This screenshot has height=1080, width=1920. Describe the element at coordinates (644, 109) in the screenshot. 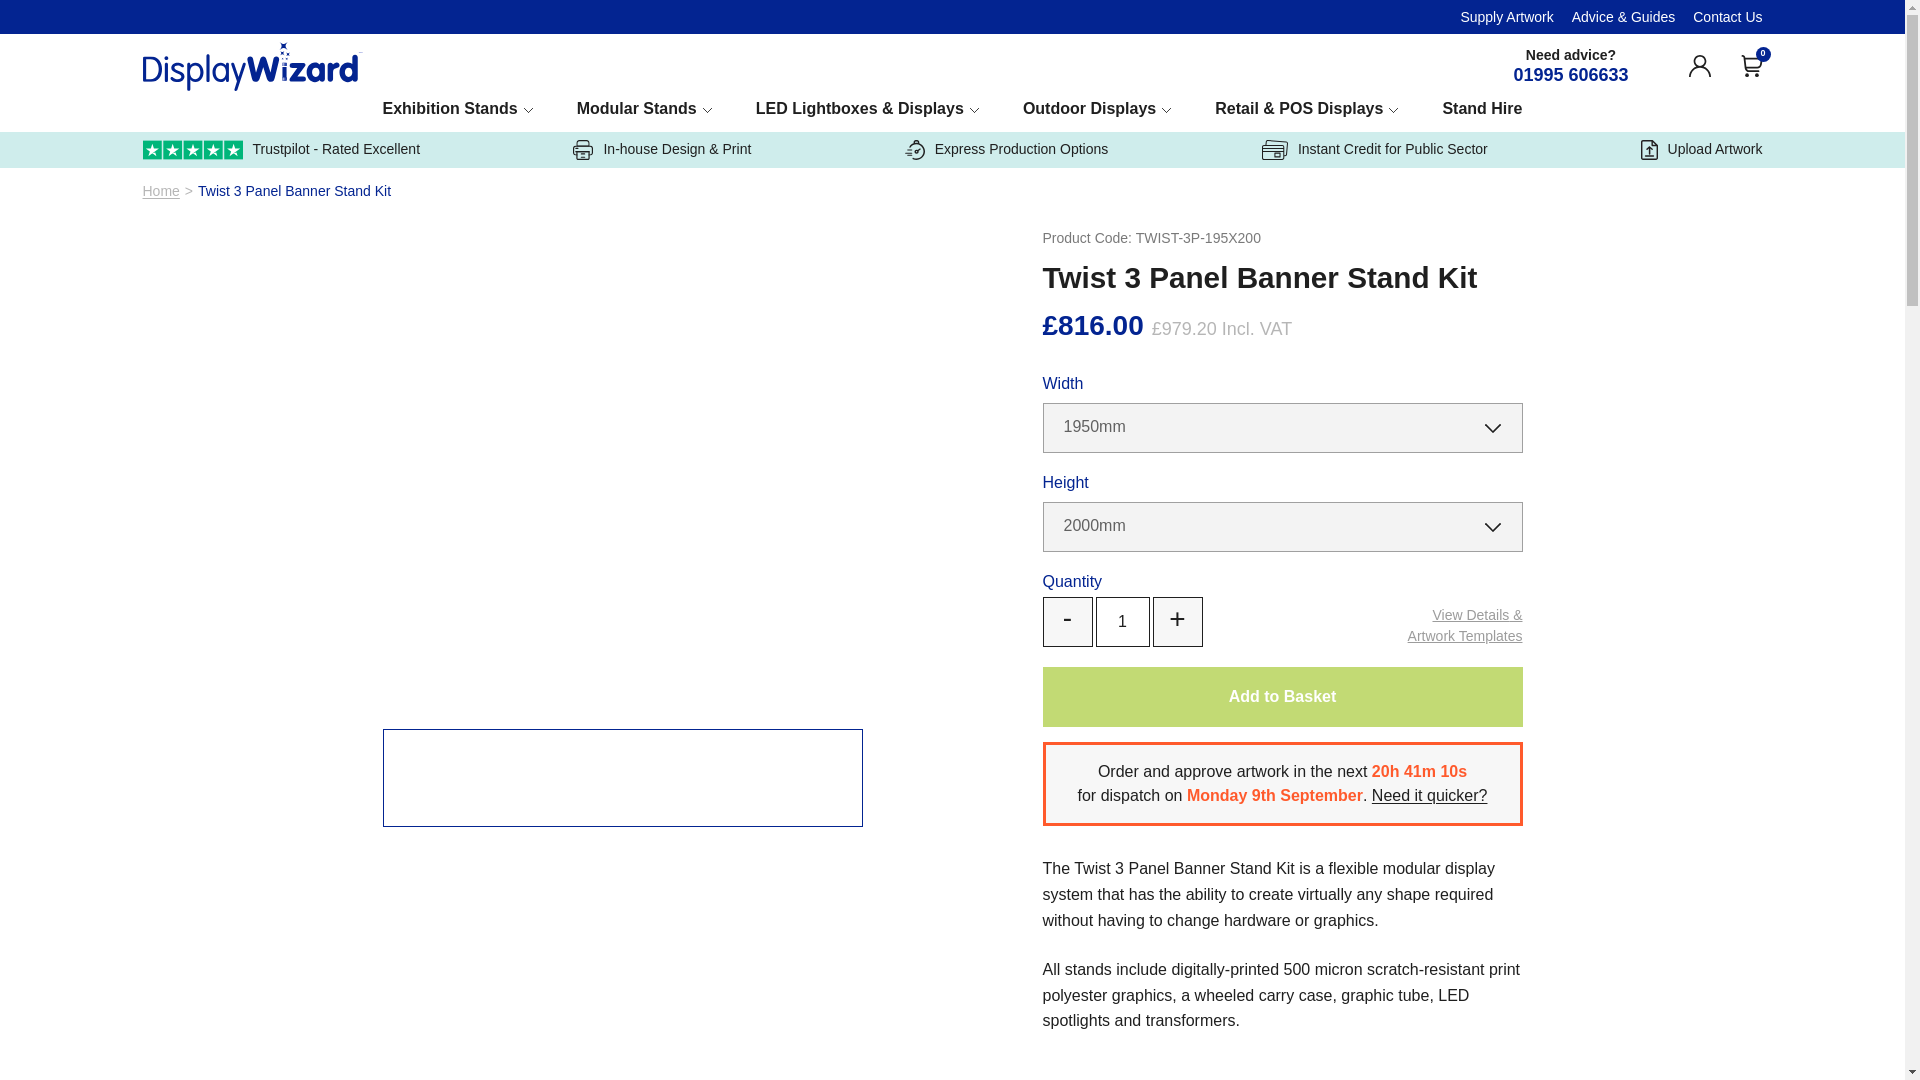

I see `Modular Stands` at that location.